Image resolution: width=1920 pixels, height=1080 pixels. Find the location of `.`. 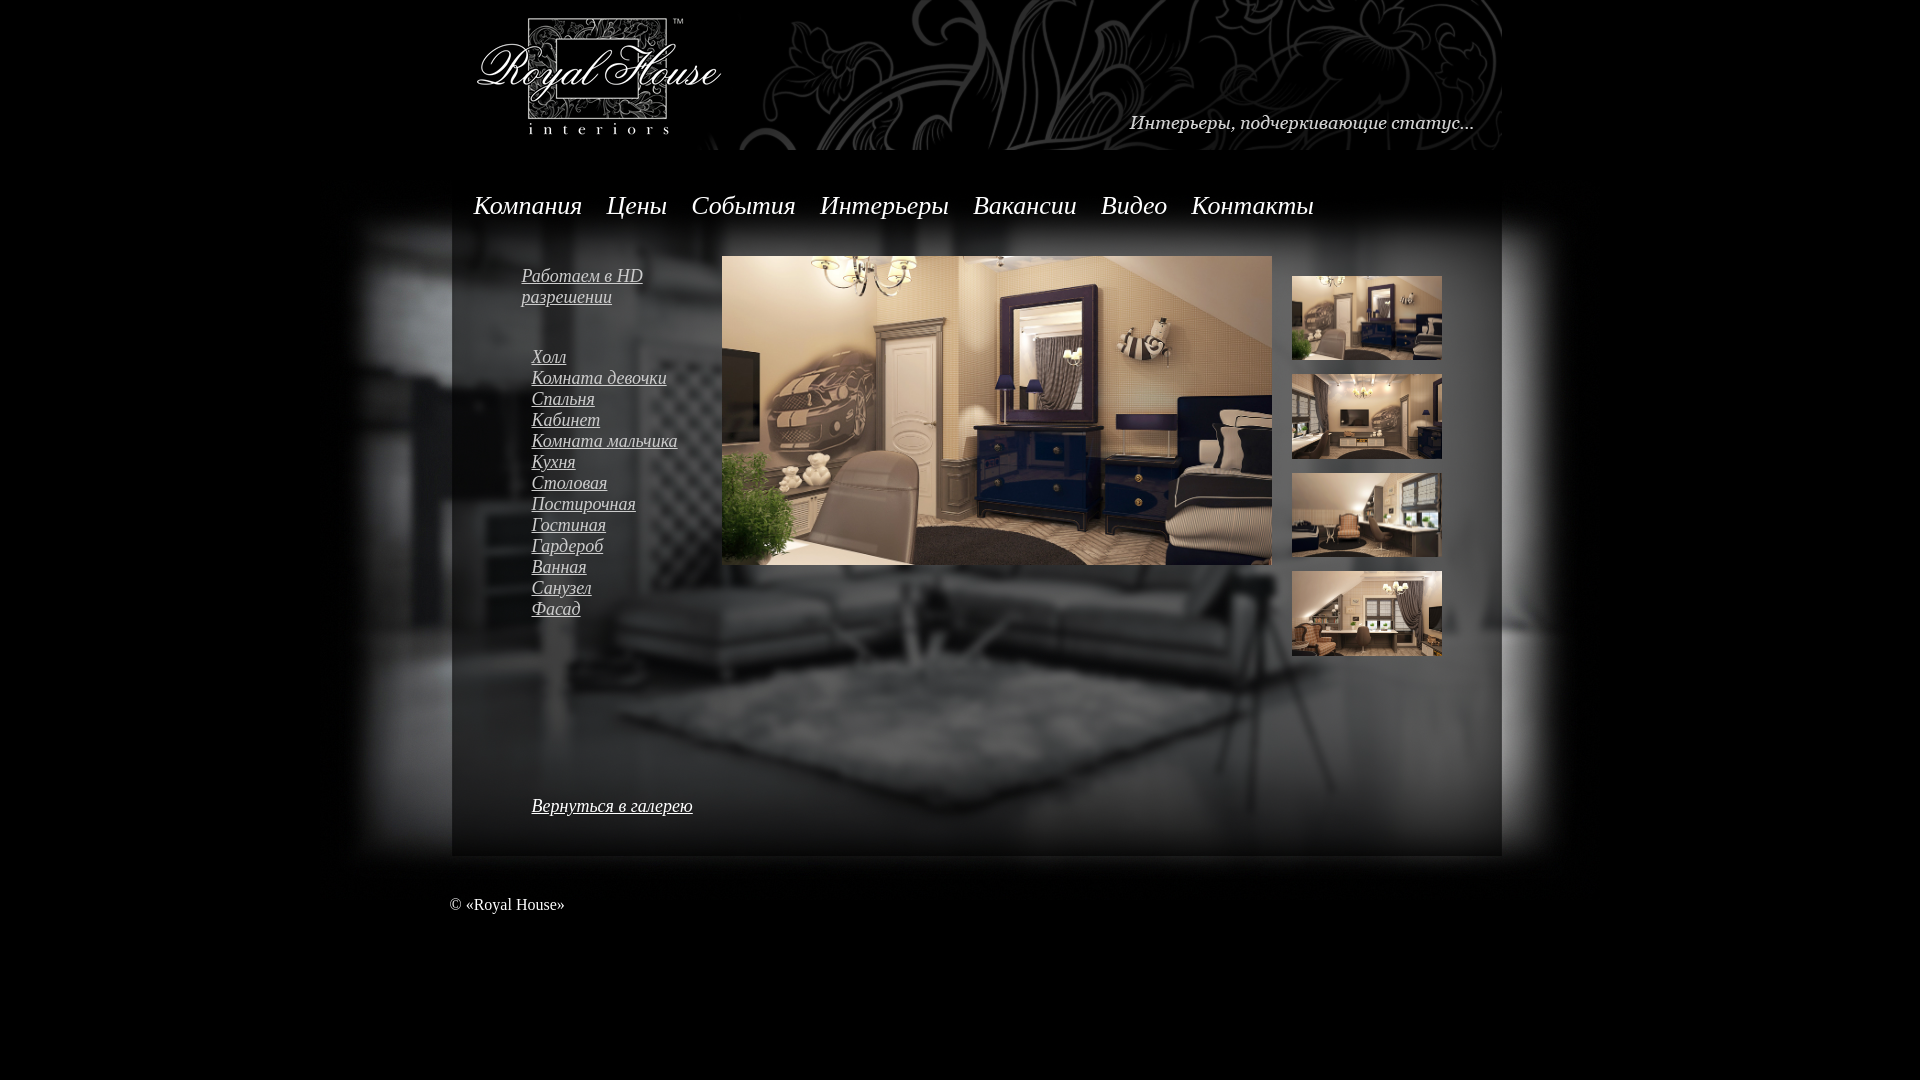

. is located at coordinates (976, 574).